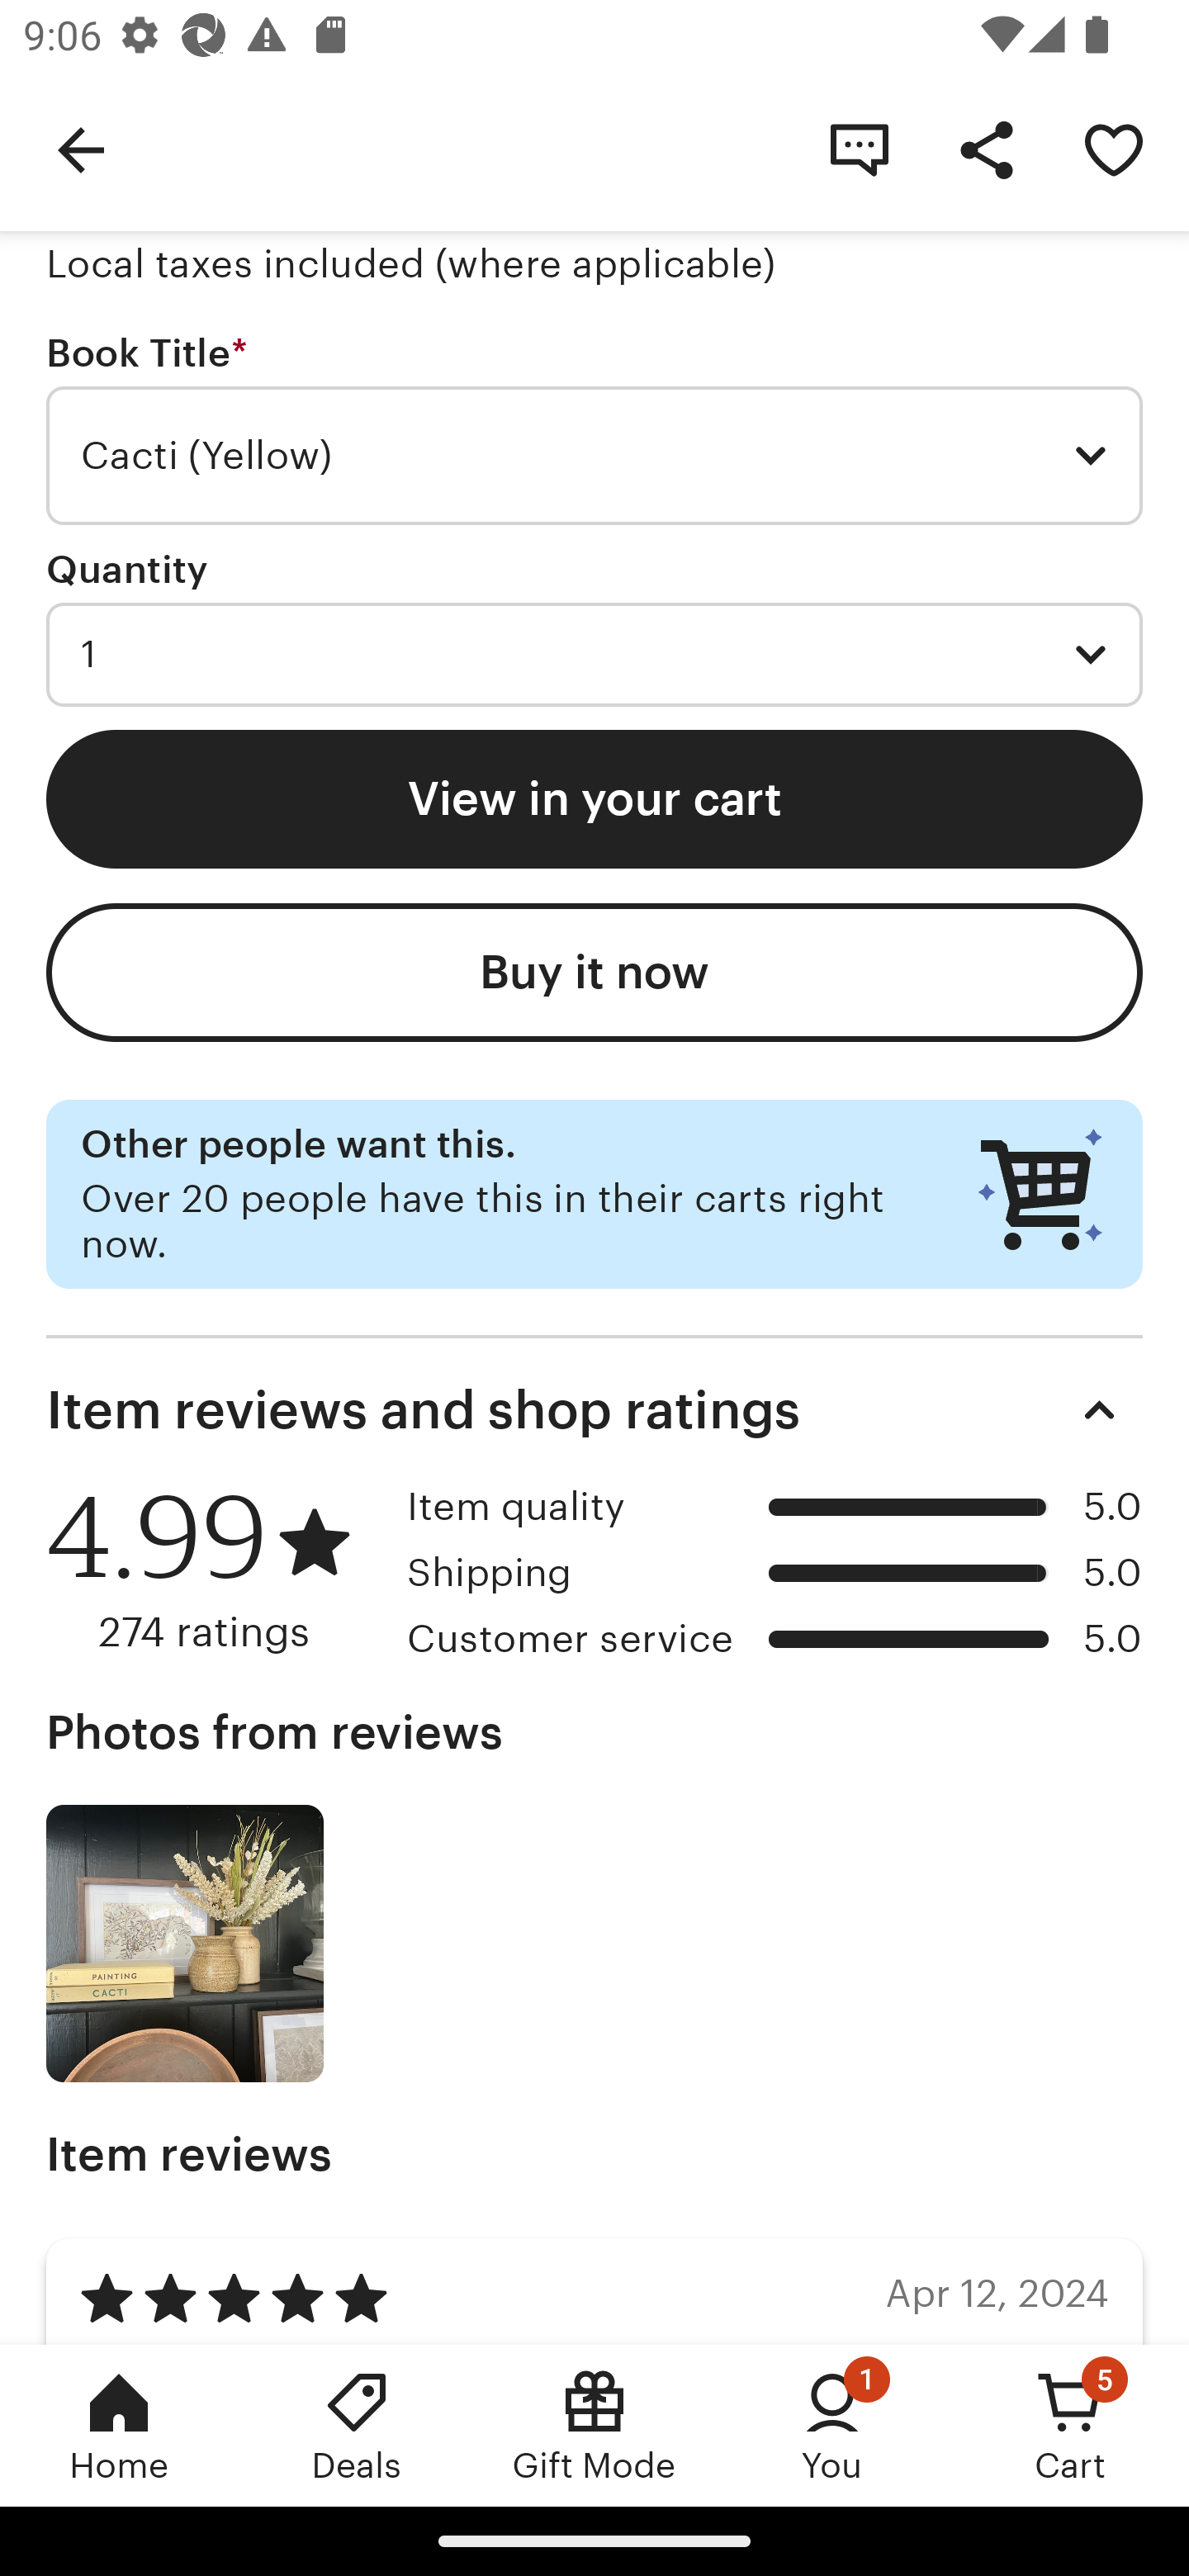 Image resolution: width=1189 pixels, height=2576 pixels. Describe the element at coordinates (127, 569) in the screenshot. I see `Quantity` at that location.